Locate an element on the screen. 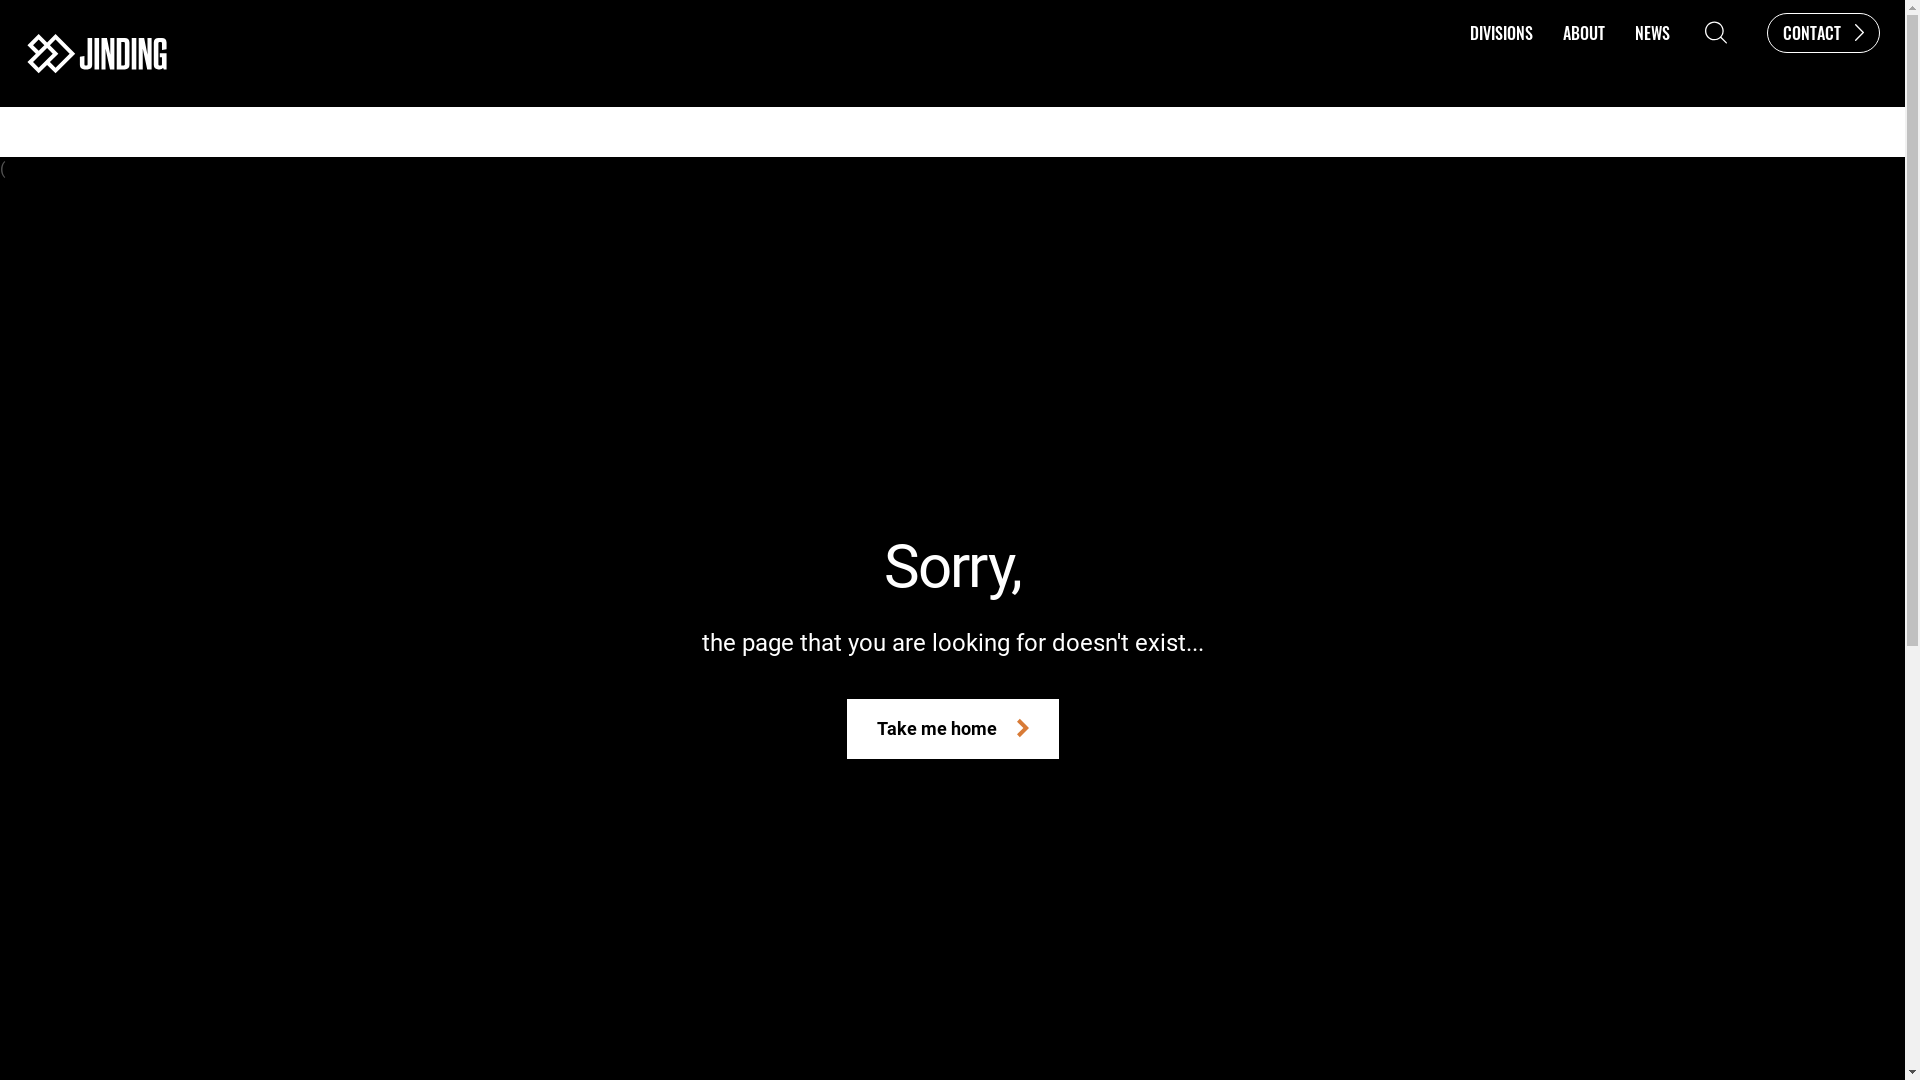 The height and width of the screenshot is (1080, 1920). CONTACT is located at coordinates (1824, 32).